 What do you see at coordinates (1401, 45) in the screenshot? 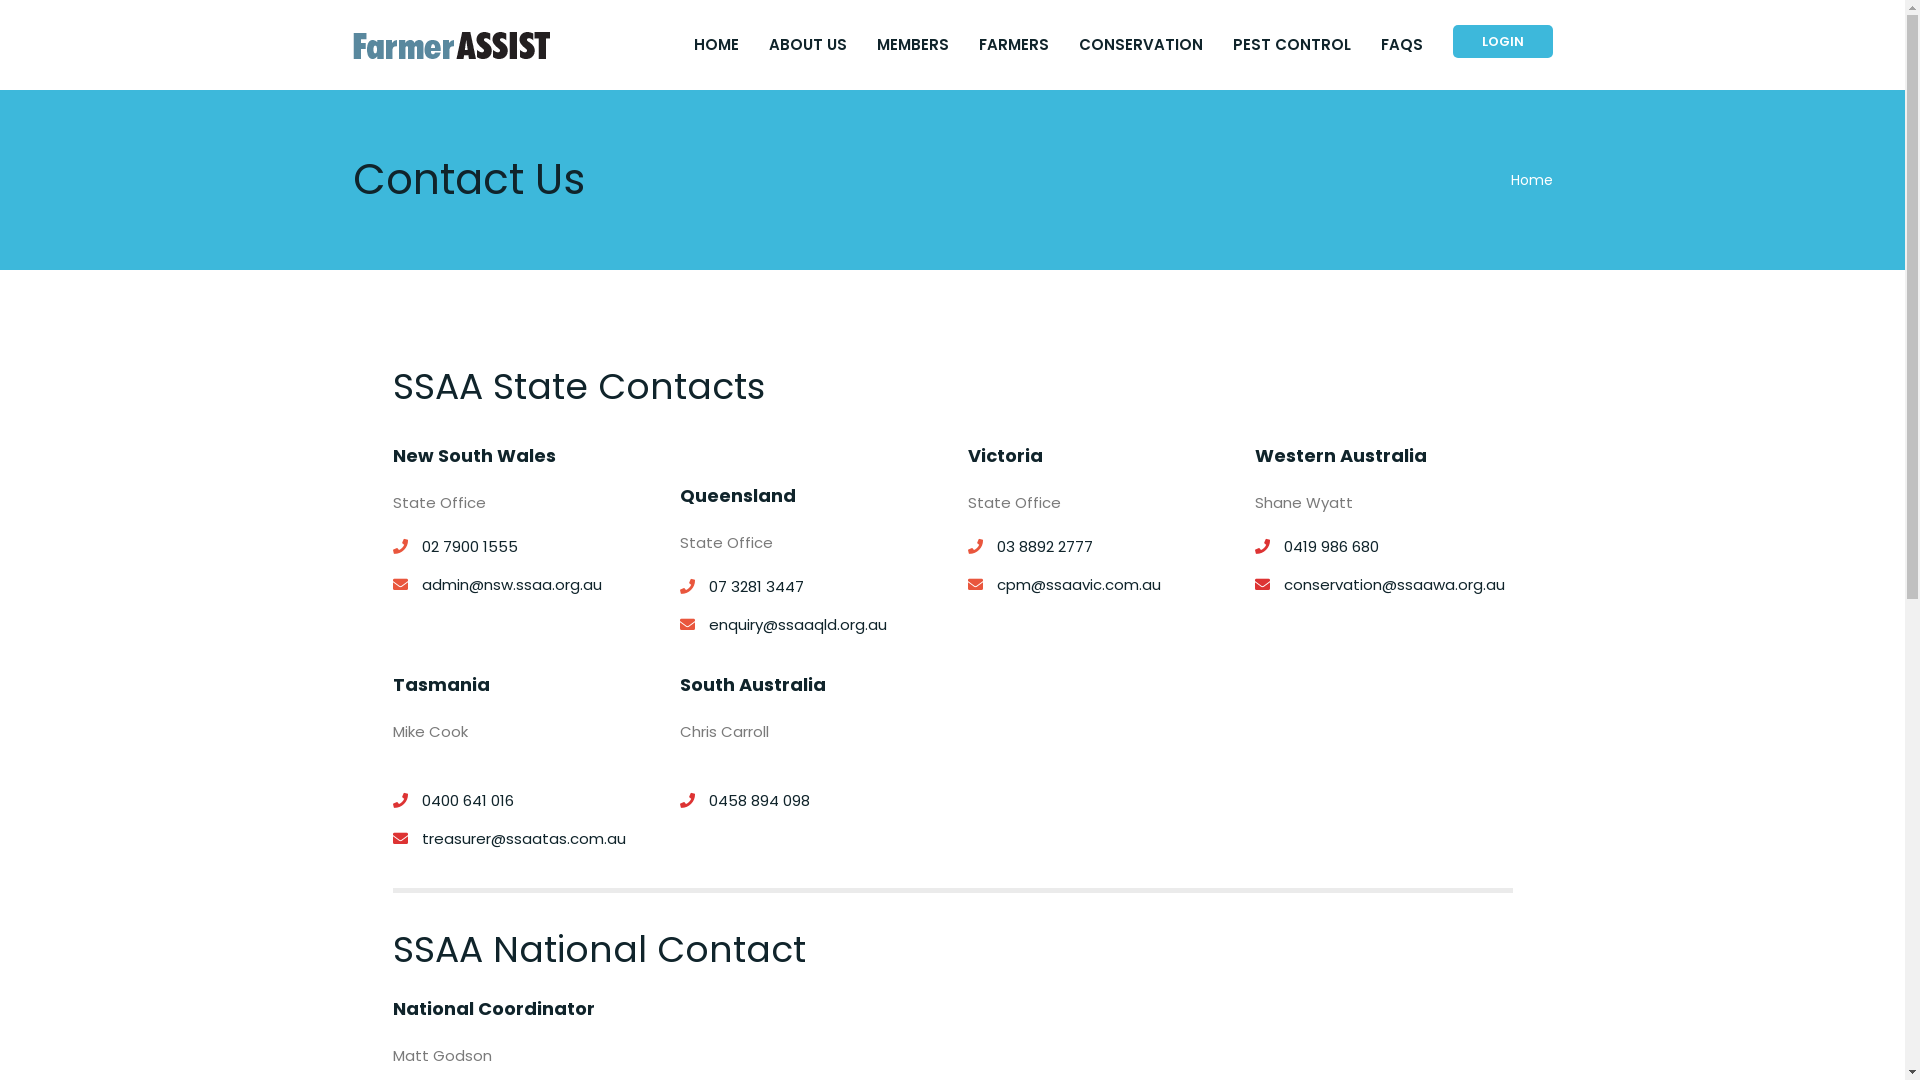
I see `FAQS` at bounding box center [1401, 45].